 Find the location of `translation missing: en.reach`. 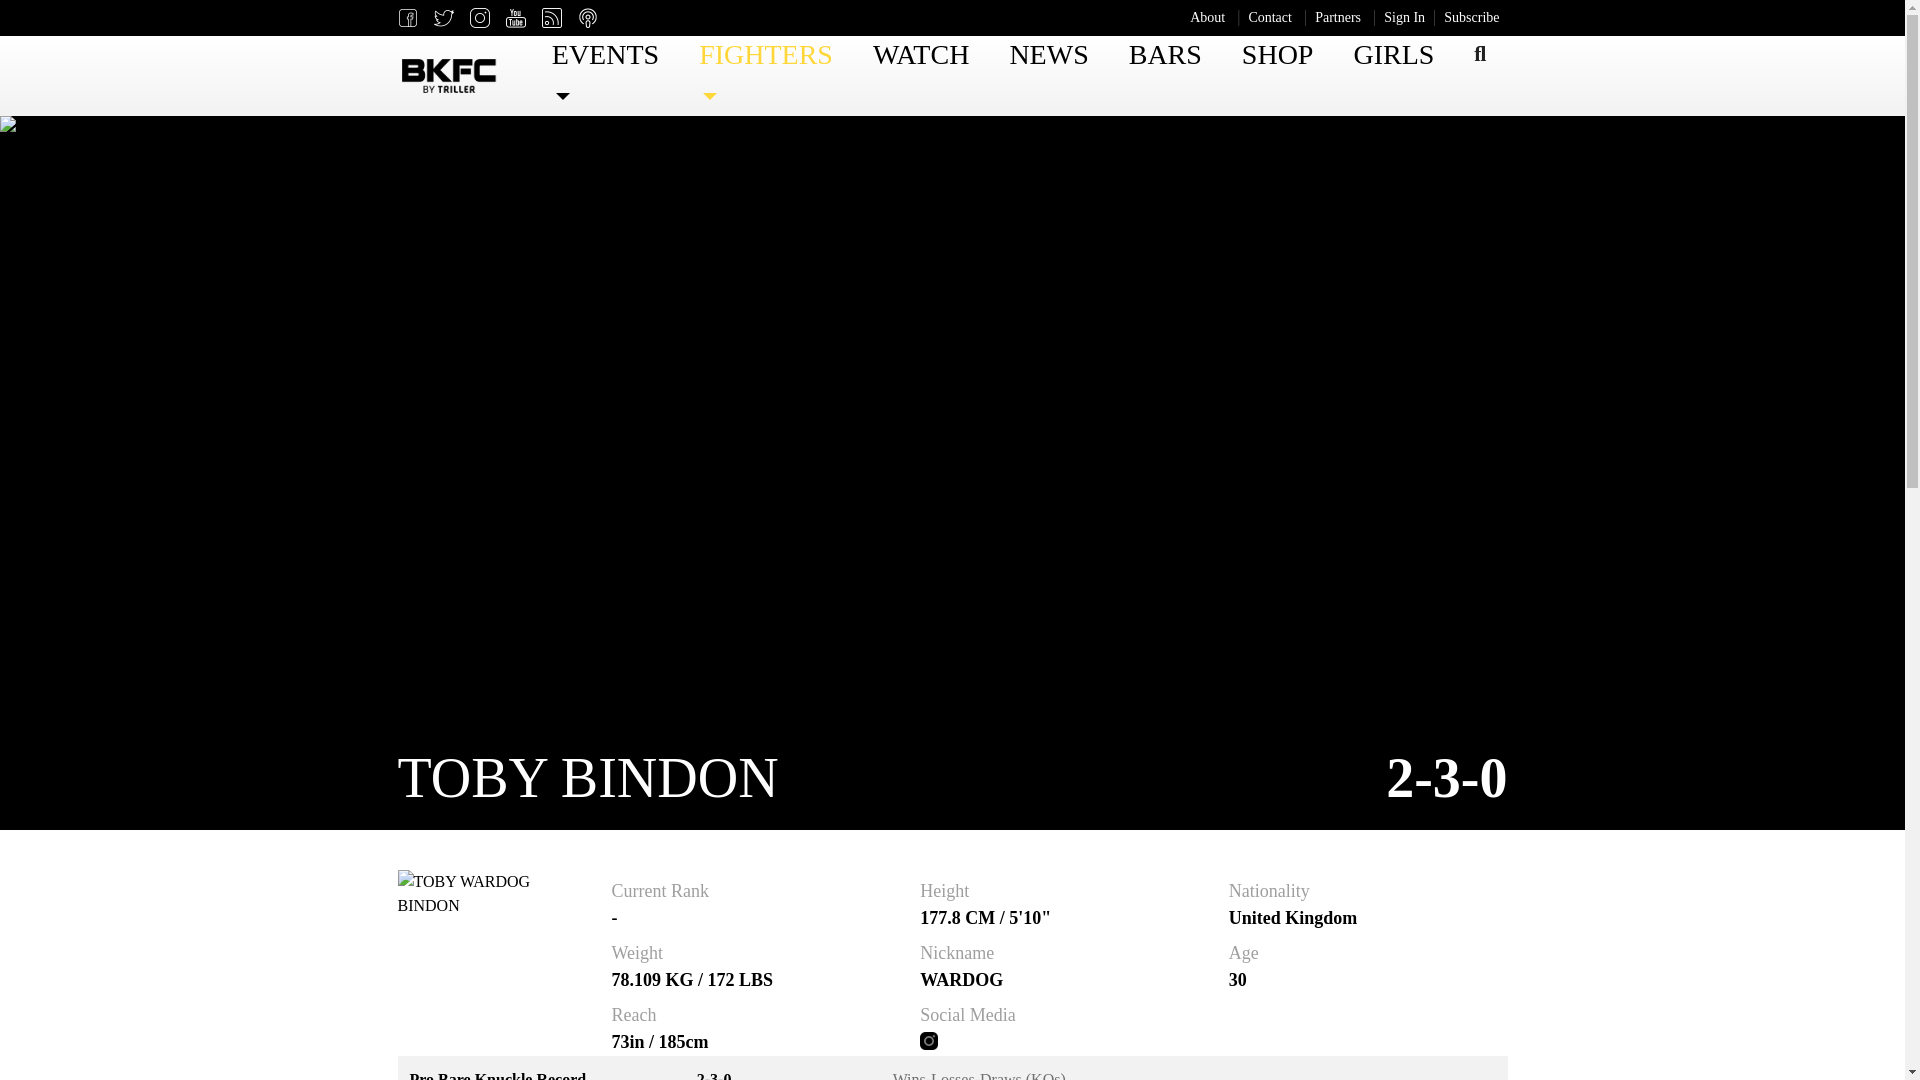

translation missing: en.reach is located at coordinates (634, 1014).